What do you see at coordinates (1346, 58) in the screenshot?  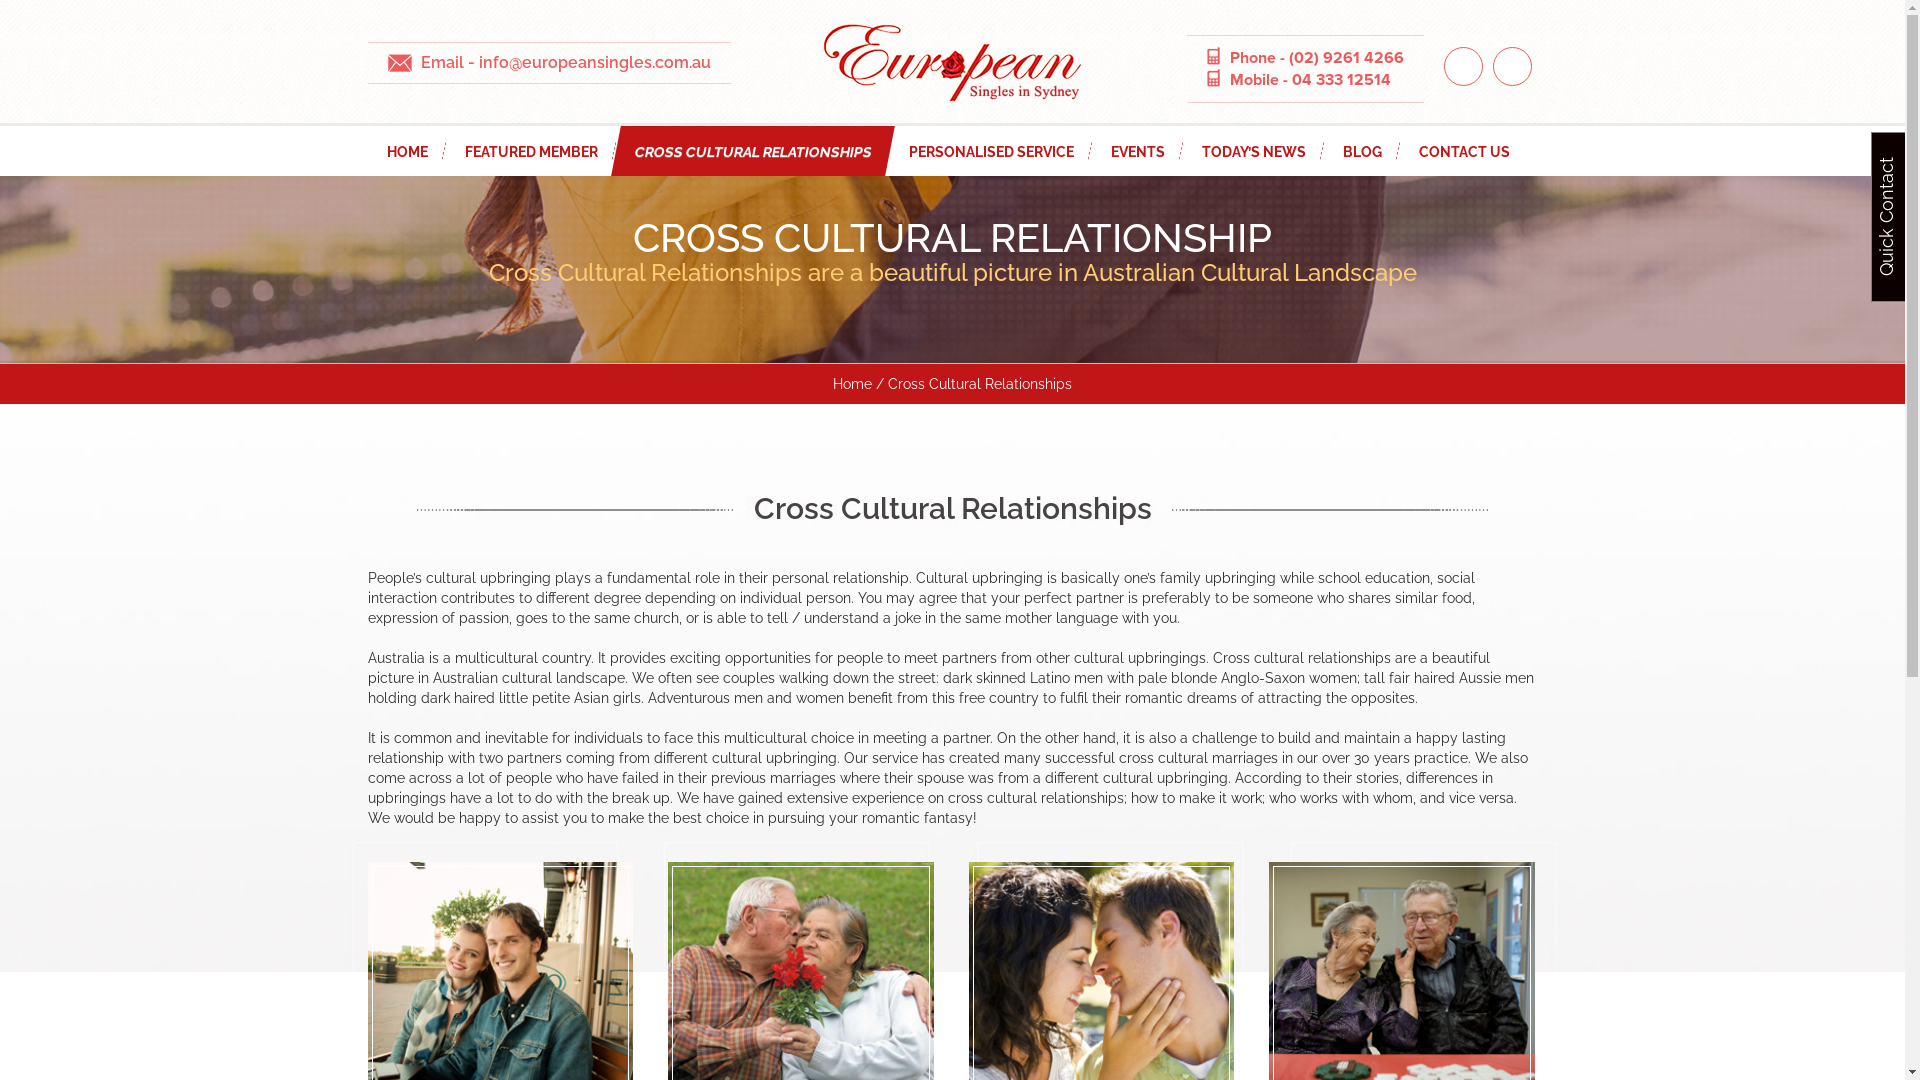 I see `(02) 9261 4266` at bounding box center [1346, 58].